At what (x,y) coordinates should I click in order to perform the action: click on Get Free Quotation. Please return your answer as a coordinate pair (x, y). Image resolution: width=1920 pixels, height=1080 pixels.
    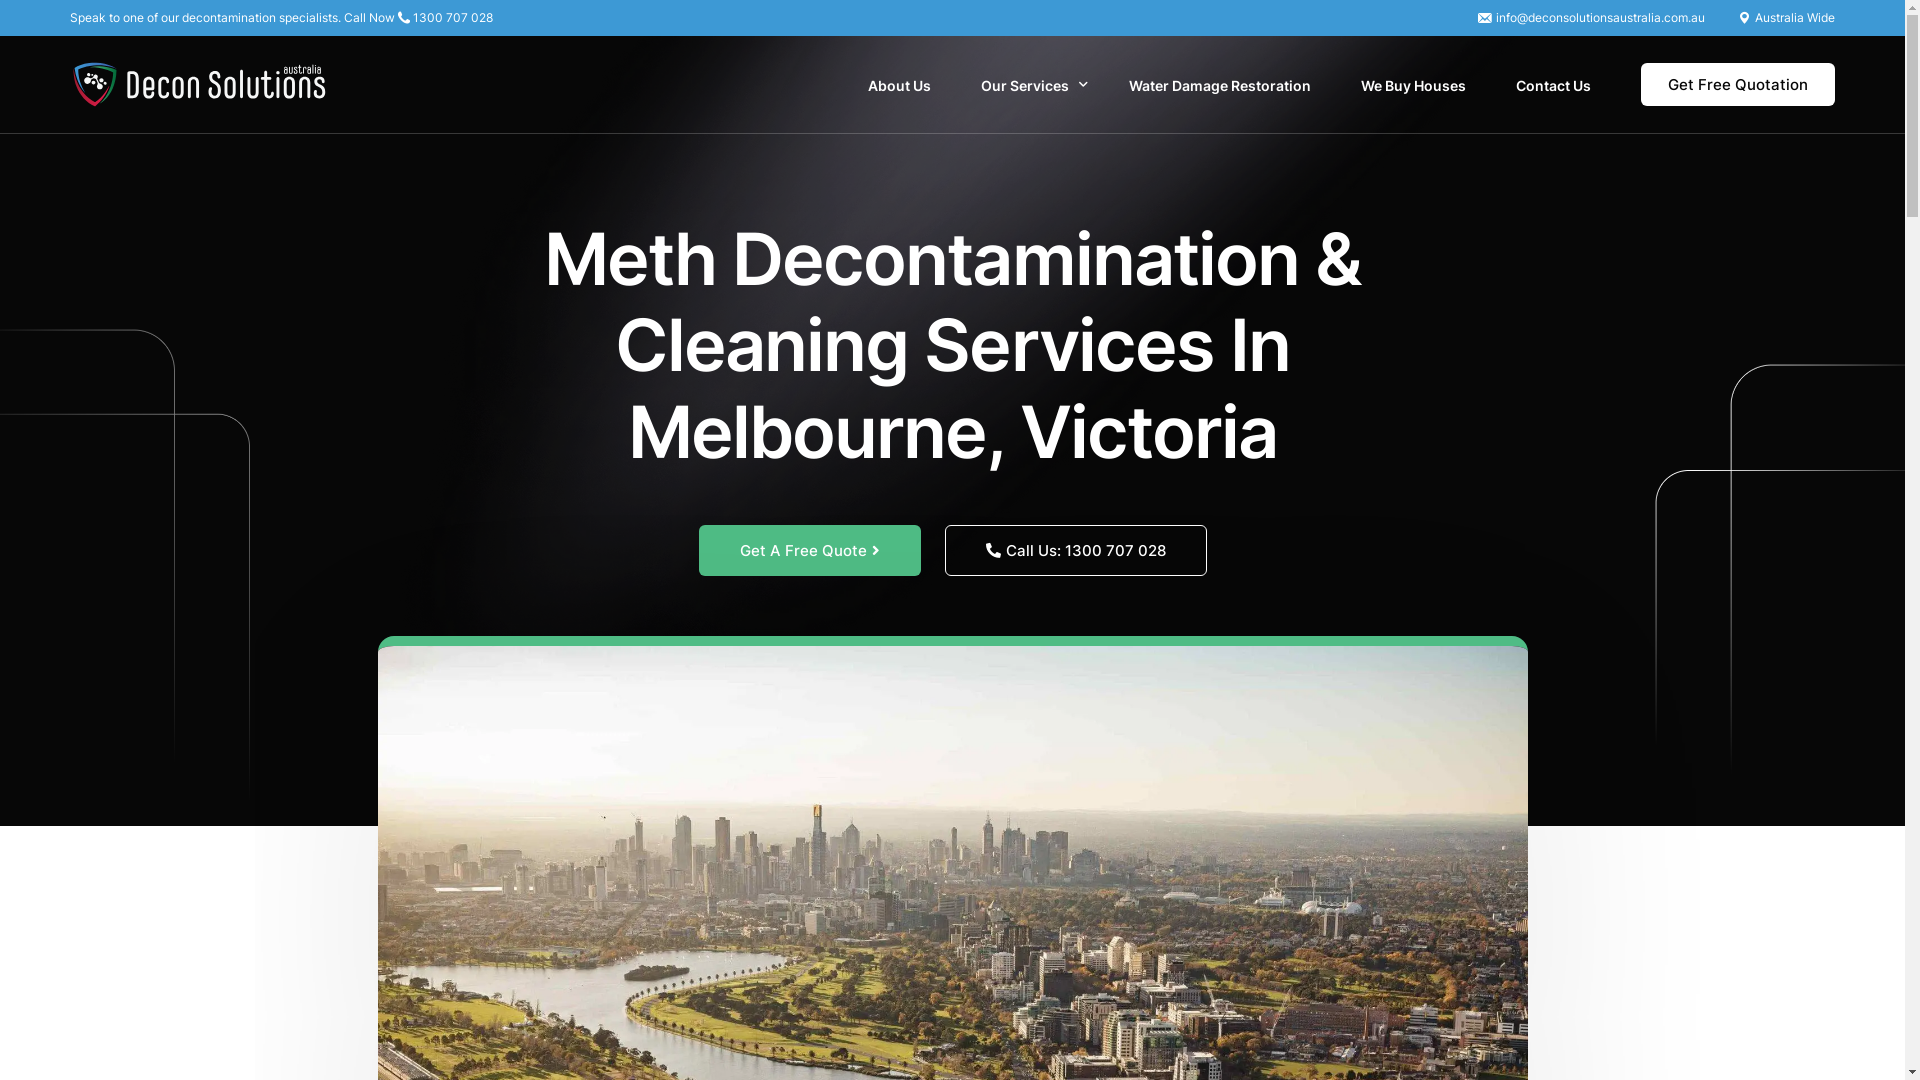
    Looking at the image, I should click on (1738, 84).